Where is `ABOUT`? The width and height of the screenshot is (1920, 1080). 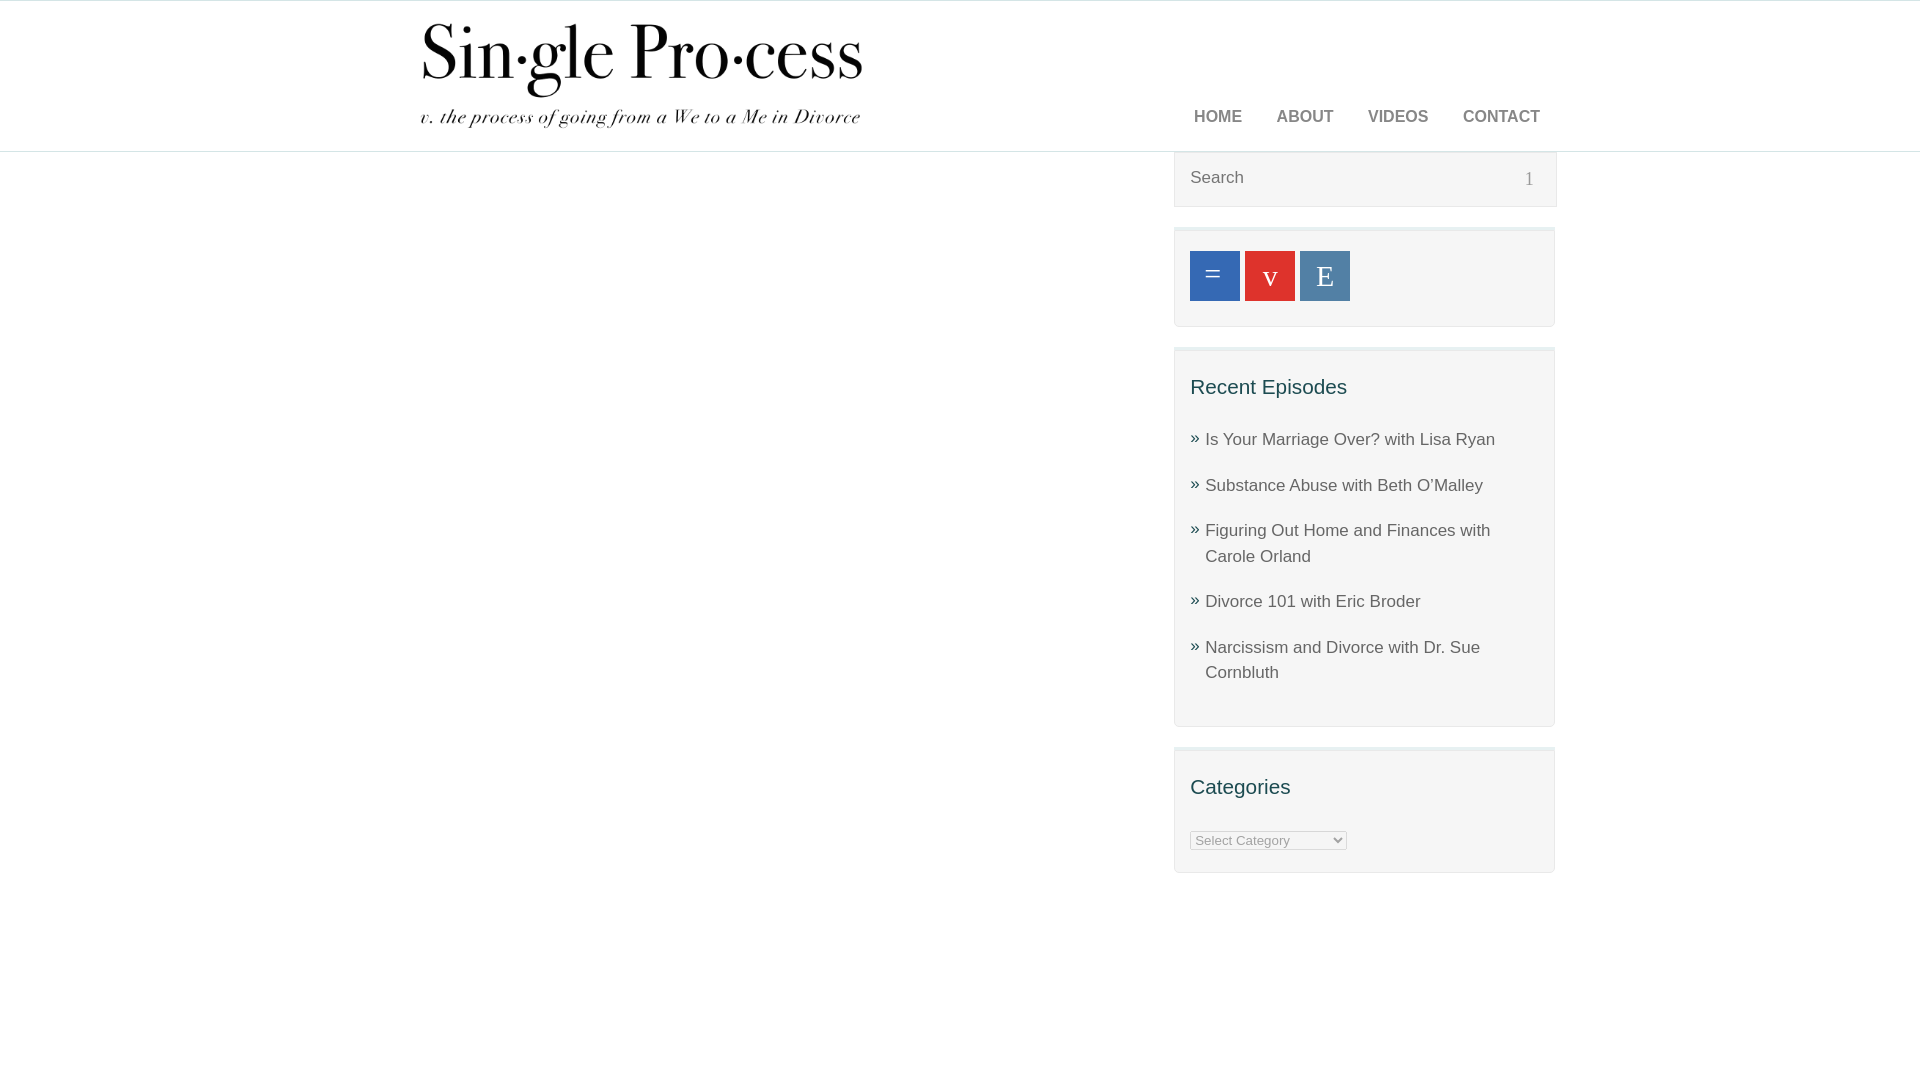
ABOUT is located at coordinates (1305, 117).